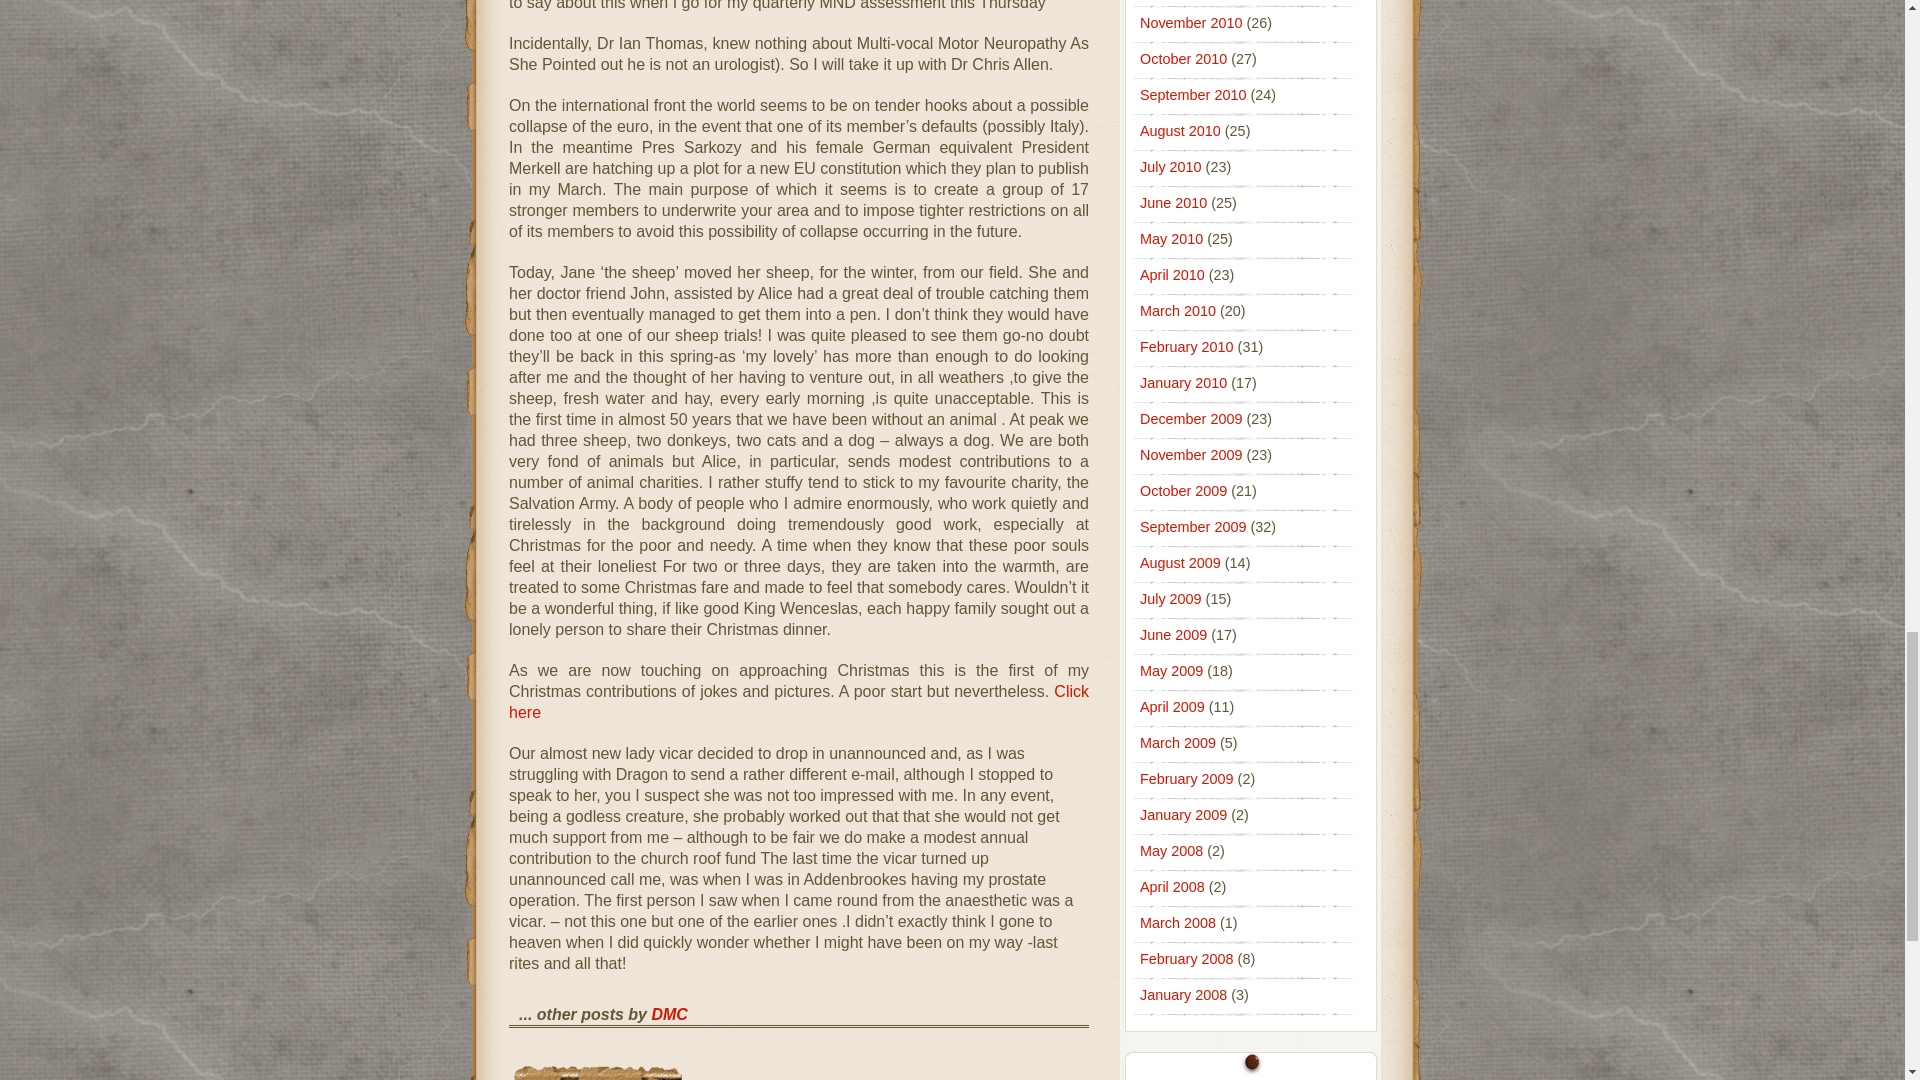 The height and width of the screenshot is (1080, 1920). I want to click on DMC, so click(668, 1014).